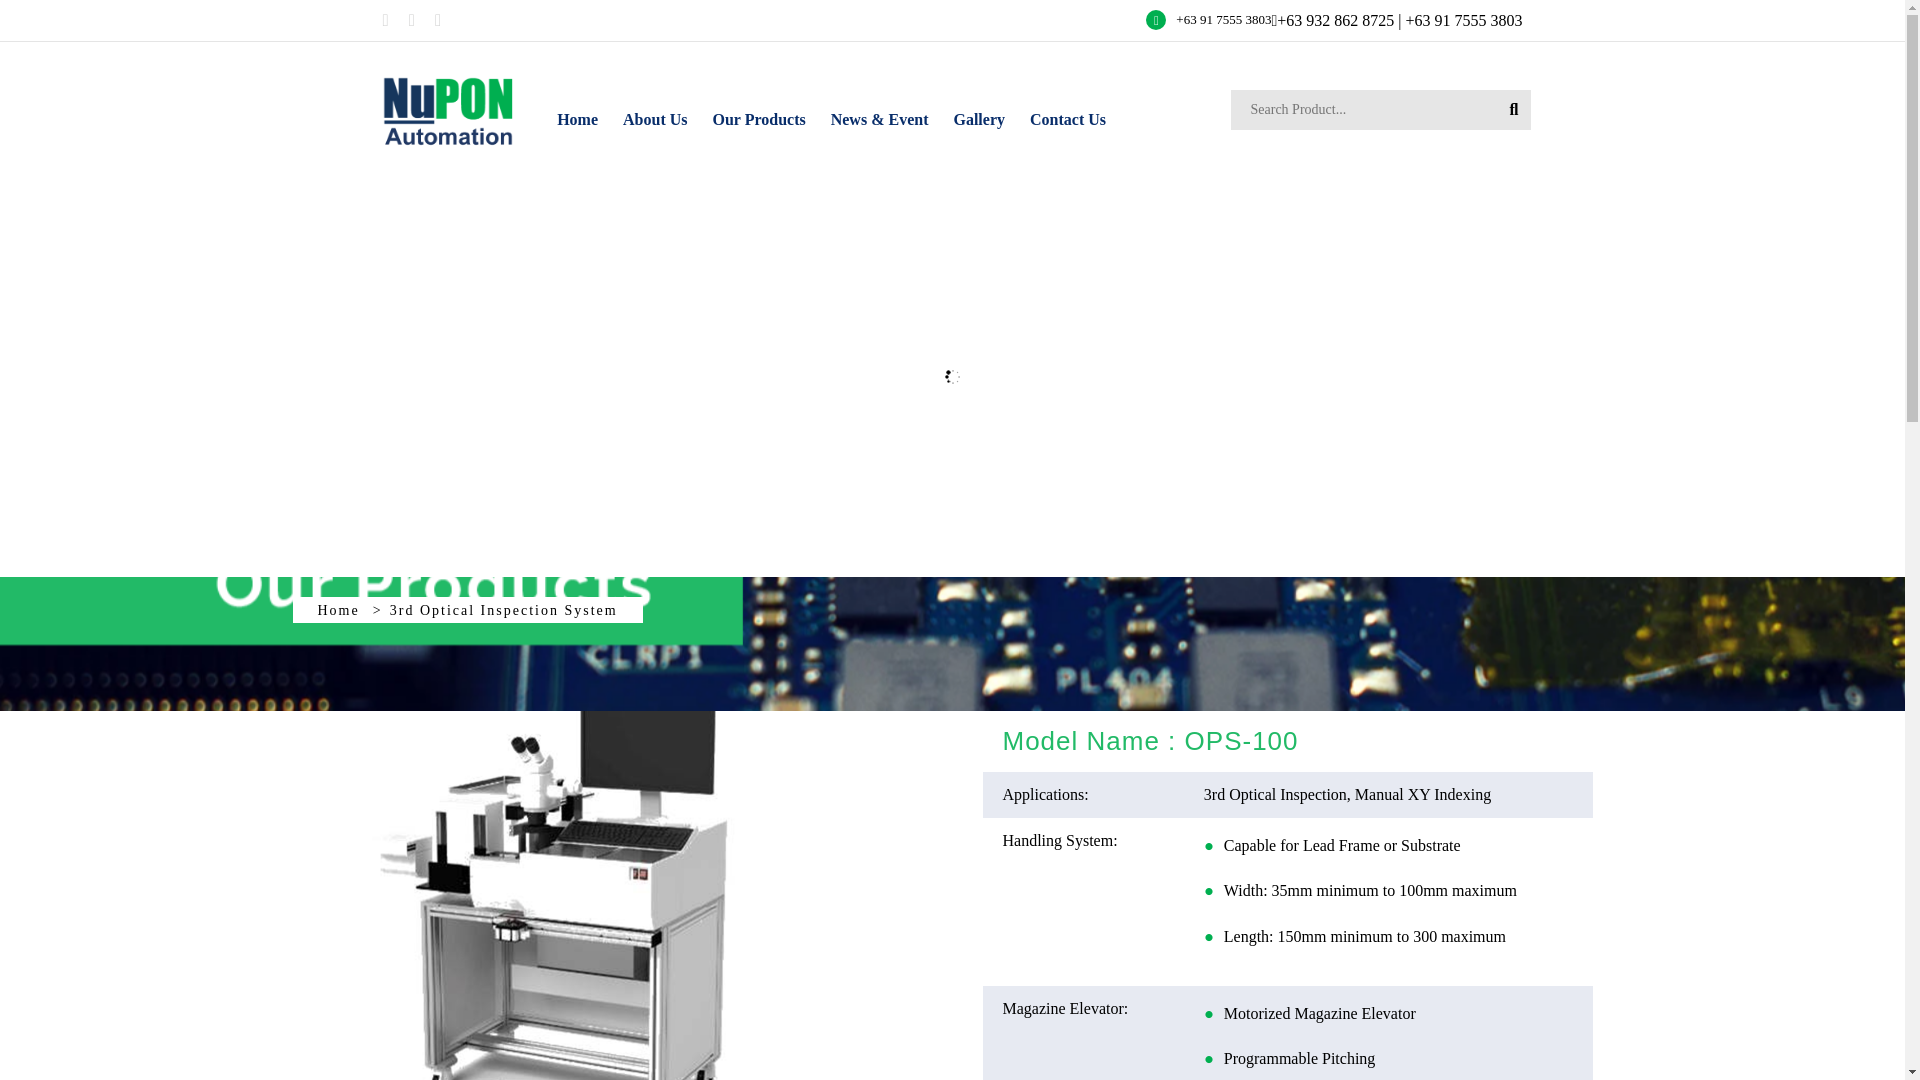 This screenshot has height=1080, width=1920. Describe the element at coordinates (978, 116) in the screenshot. I see `Gallery` at that location.